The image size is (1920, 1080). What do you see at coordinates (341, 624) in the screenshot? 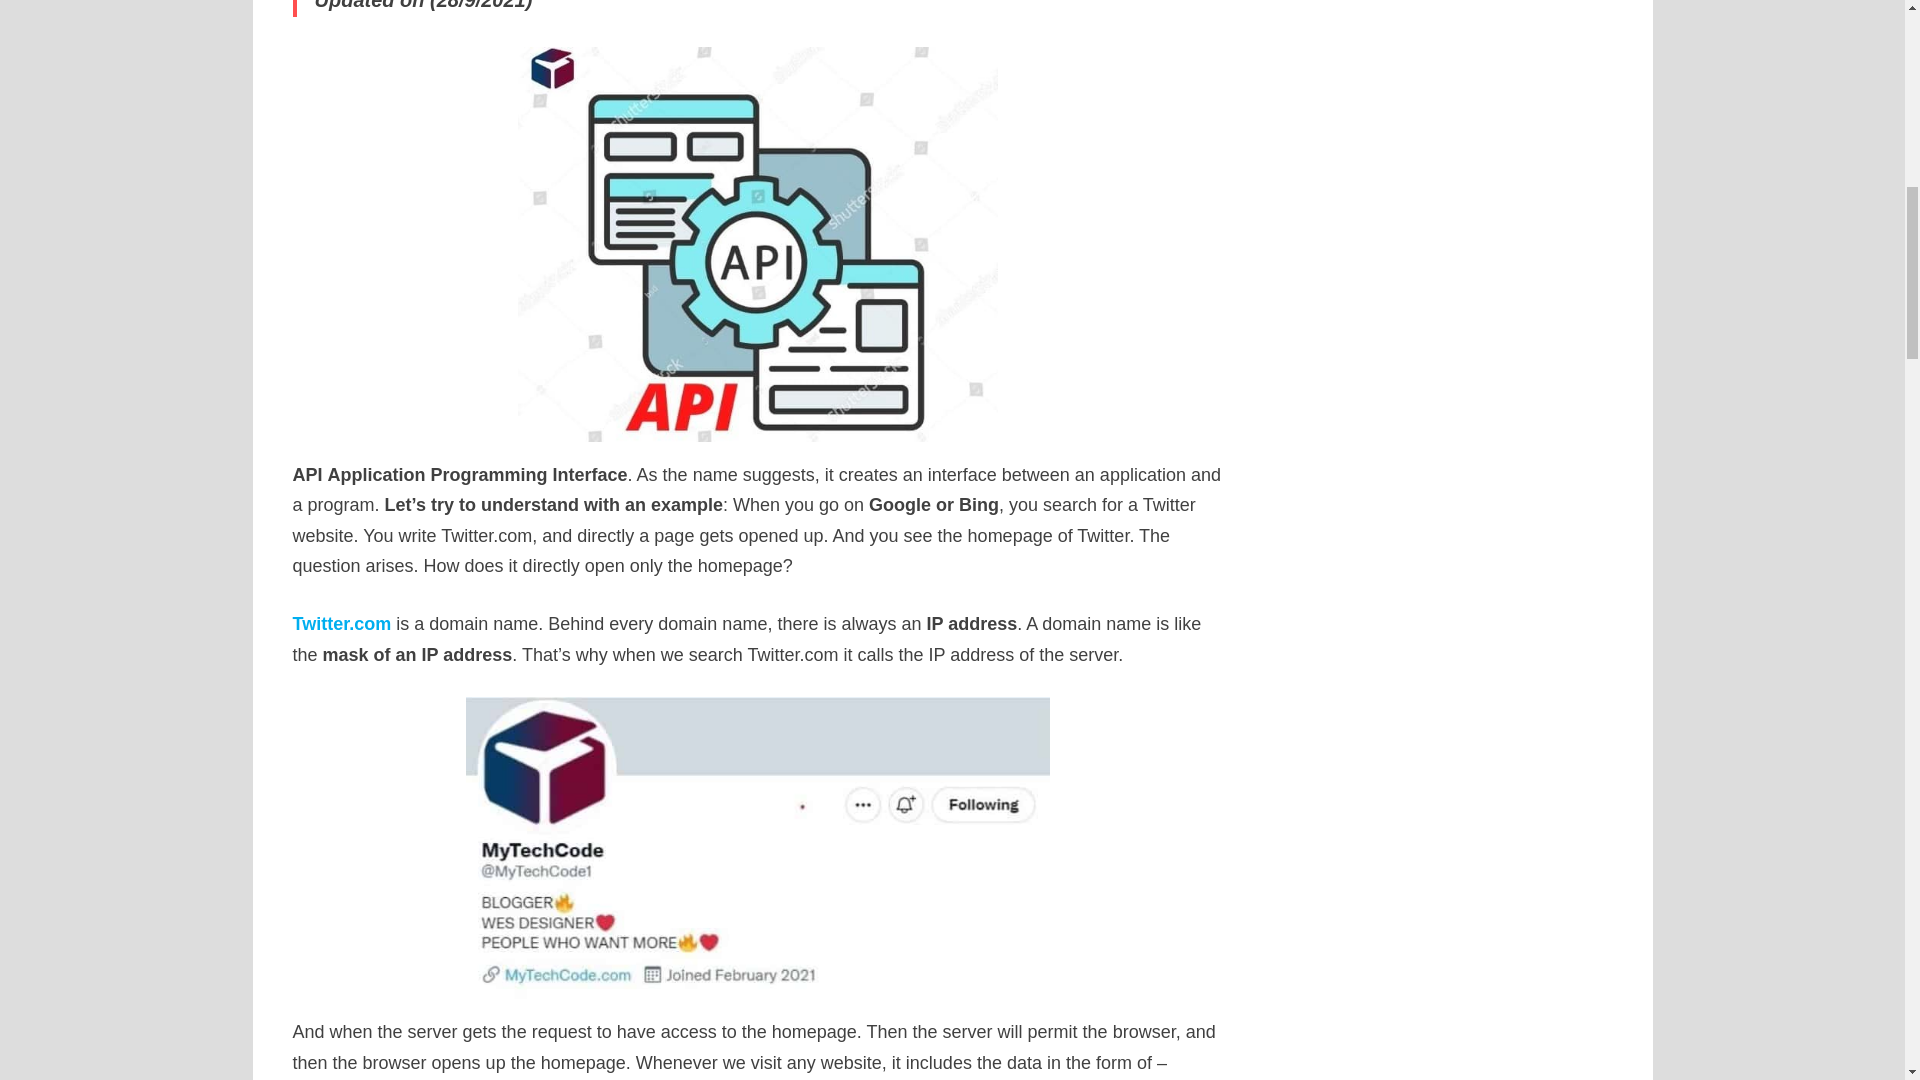
I see `Twitter.com` at bounding box center [341, 624].